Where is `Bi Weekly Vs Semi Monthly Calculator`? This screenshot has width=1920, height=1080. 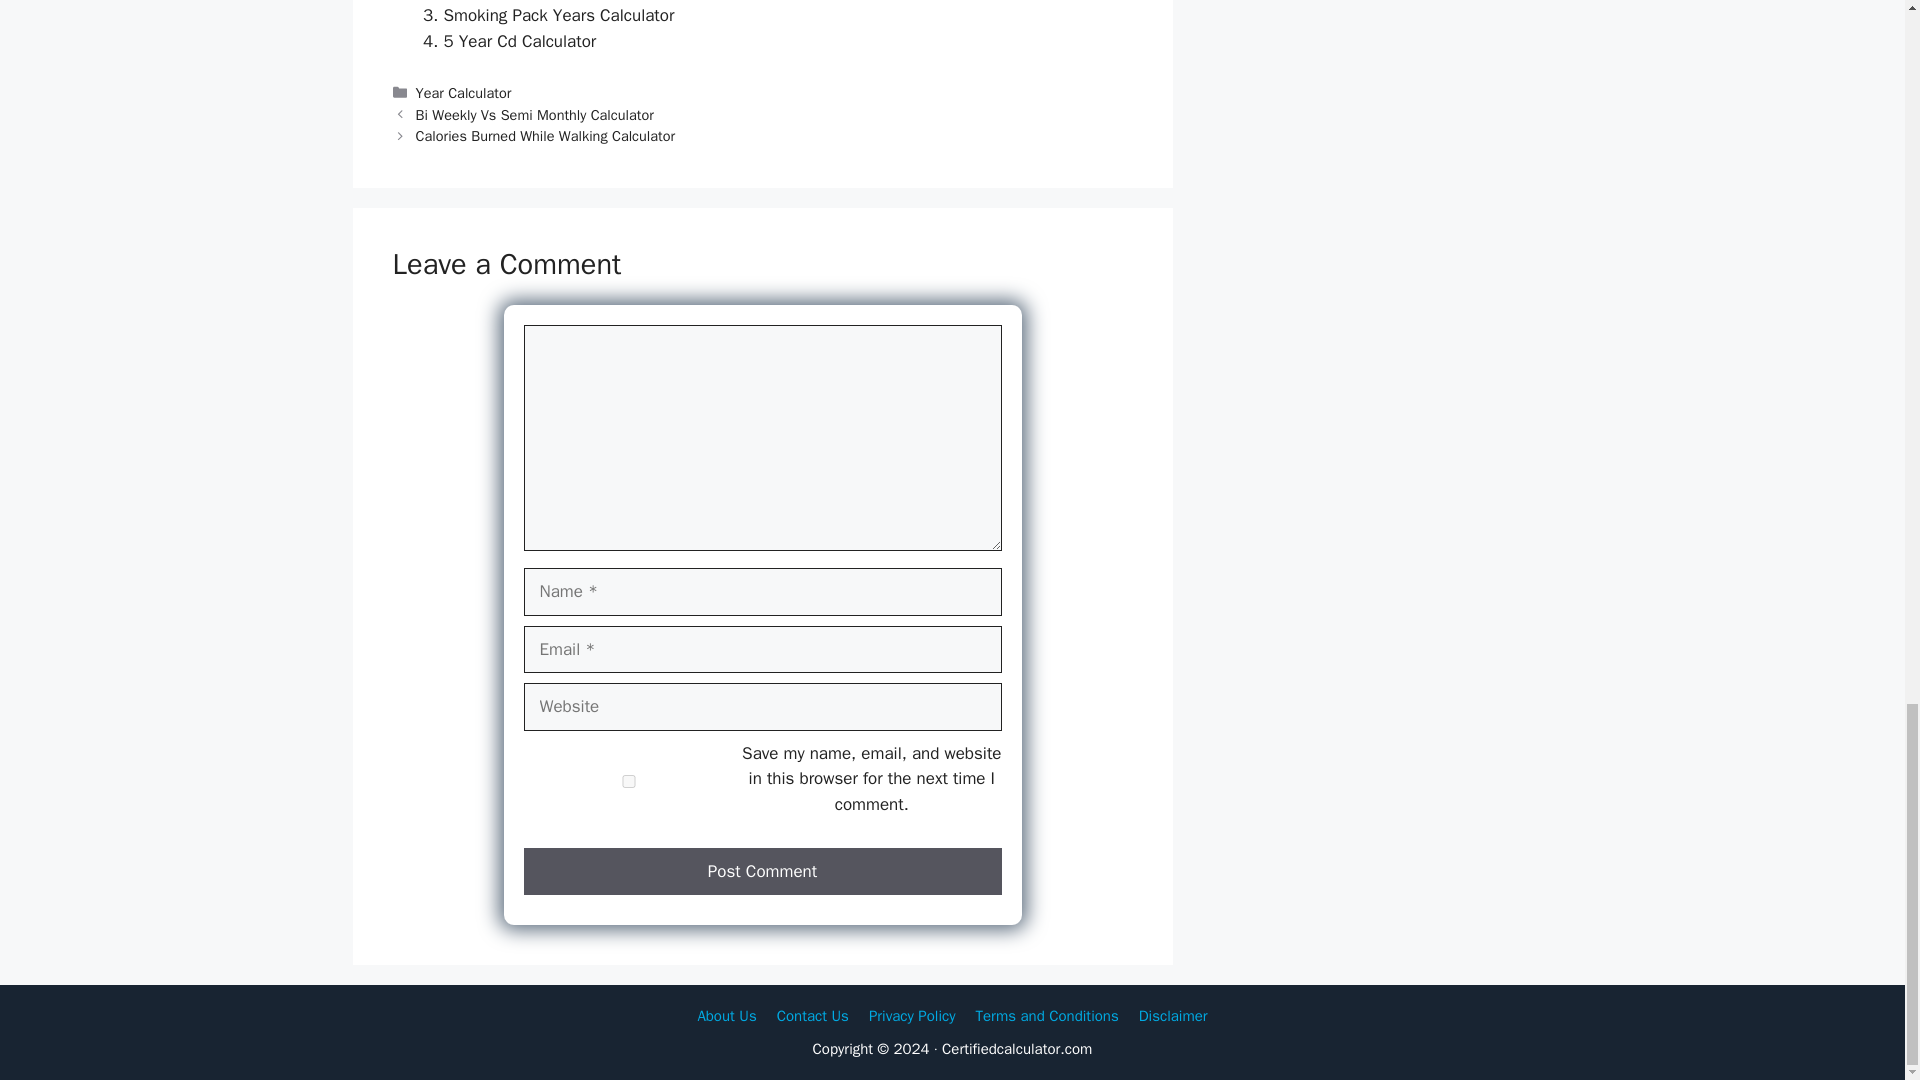 Bi Weekly Vs Semi Monthly Calculator is located at coordinates (535, 114).